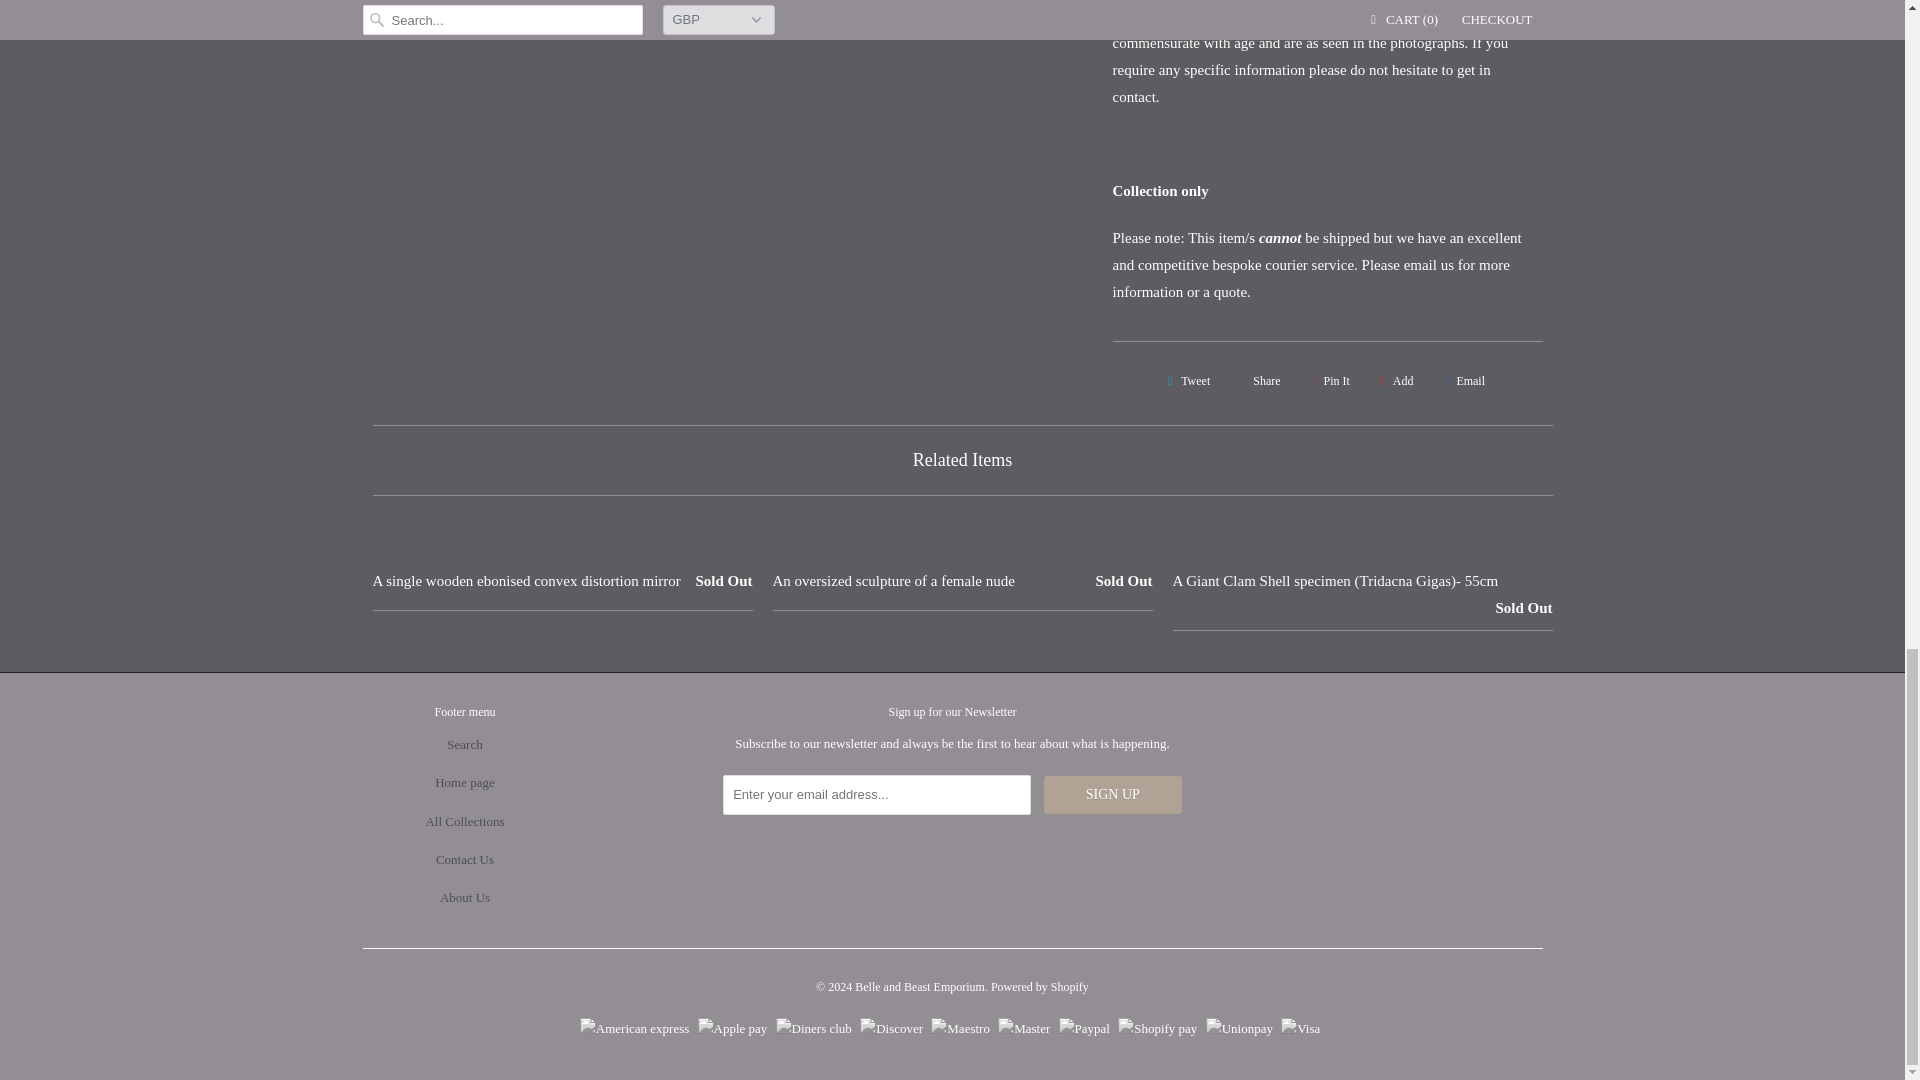 This screenshot has width=1920, height=1080. Describe the element at coordinates (1460, 381) in the screenshot. I see `Email this to a friend` at that location.